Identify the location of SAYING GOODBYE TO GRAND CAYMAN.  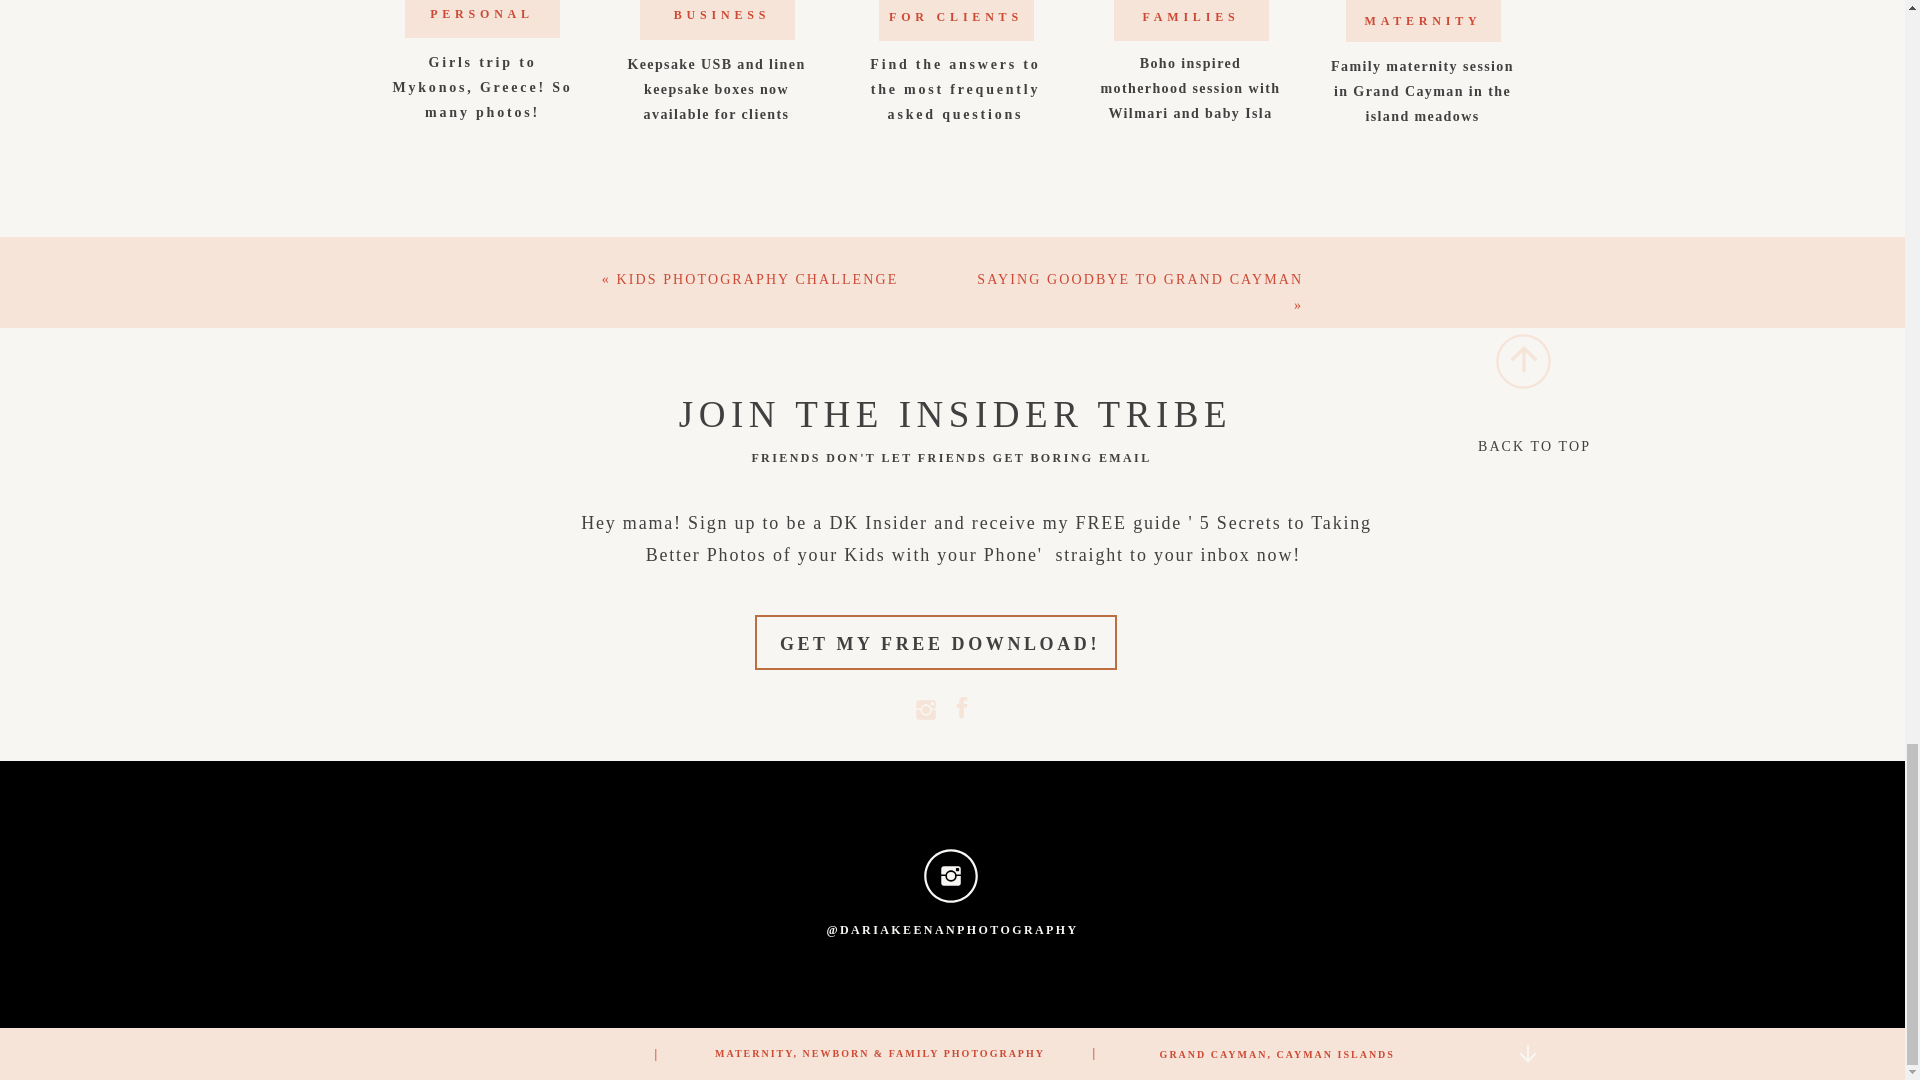
(1140, 280).